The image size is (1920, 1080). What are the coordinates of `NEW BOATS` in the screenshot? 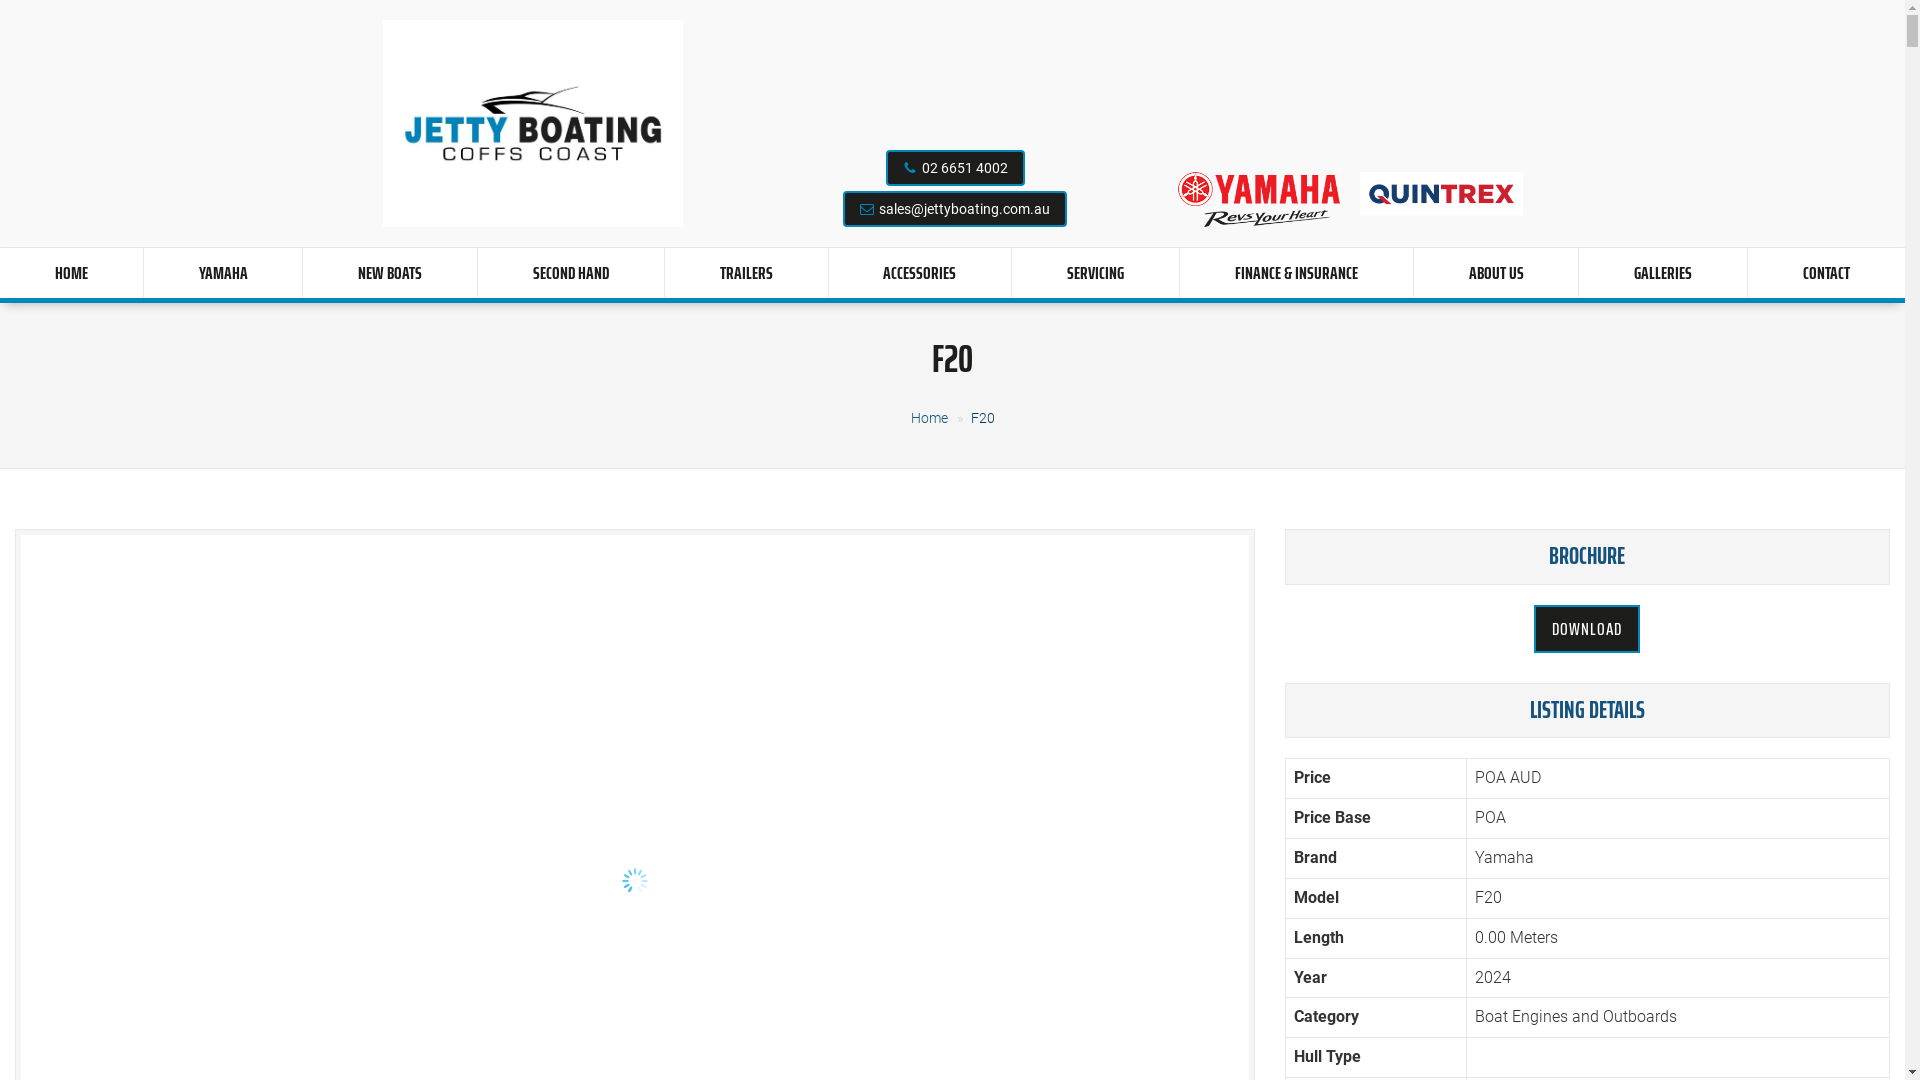 It's located at (390, 273).